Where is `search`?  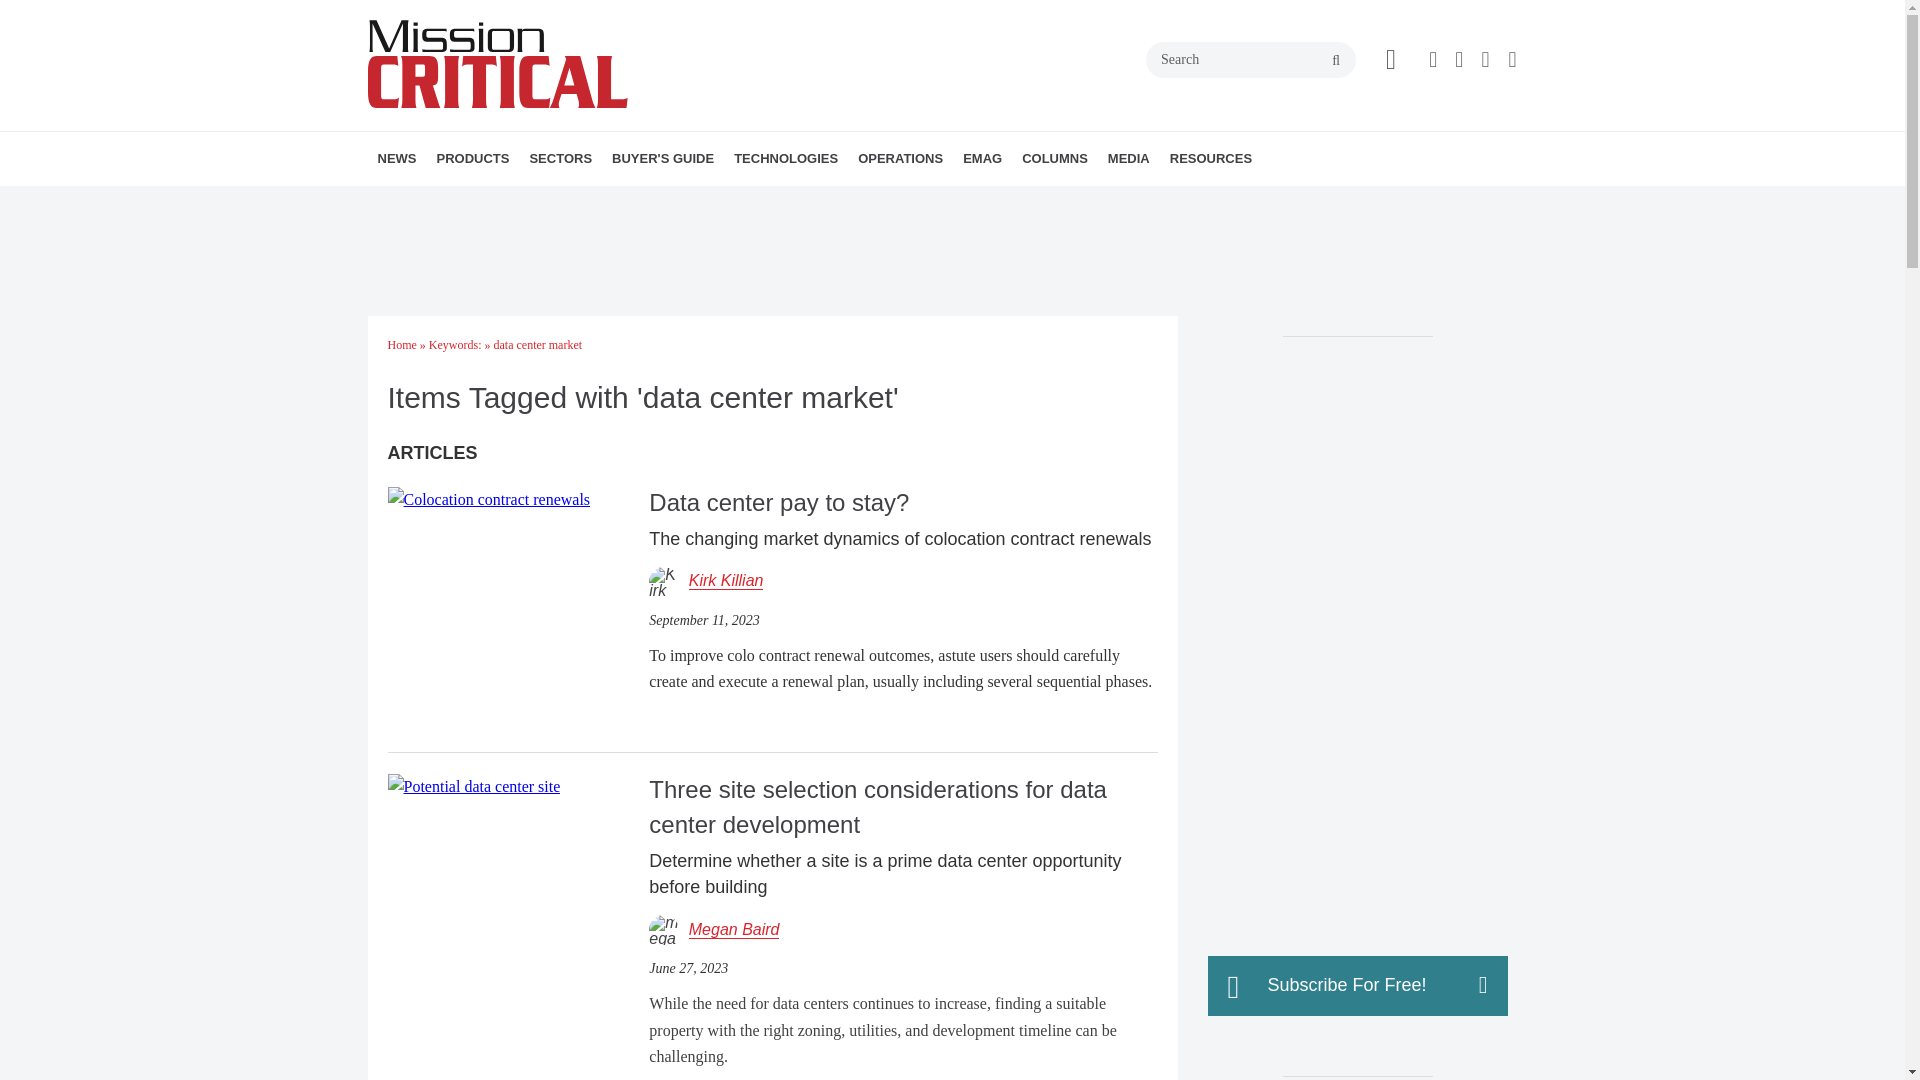 search is located at coordinates (1336, 60).